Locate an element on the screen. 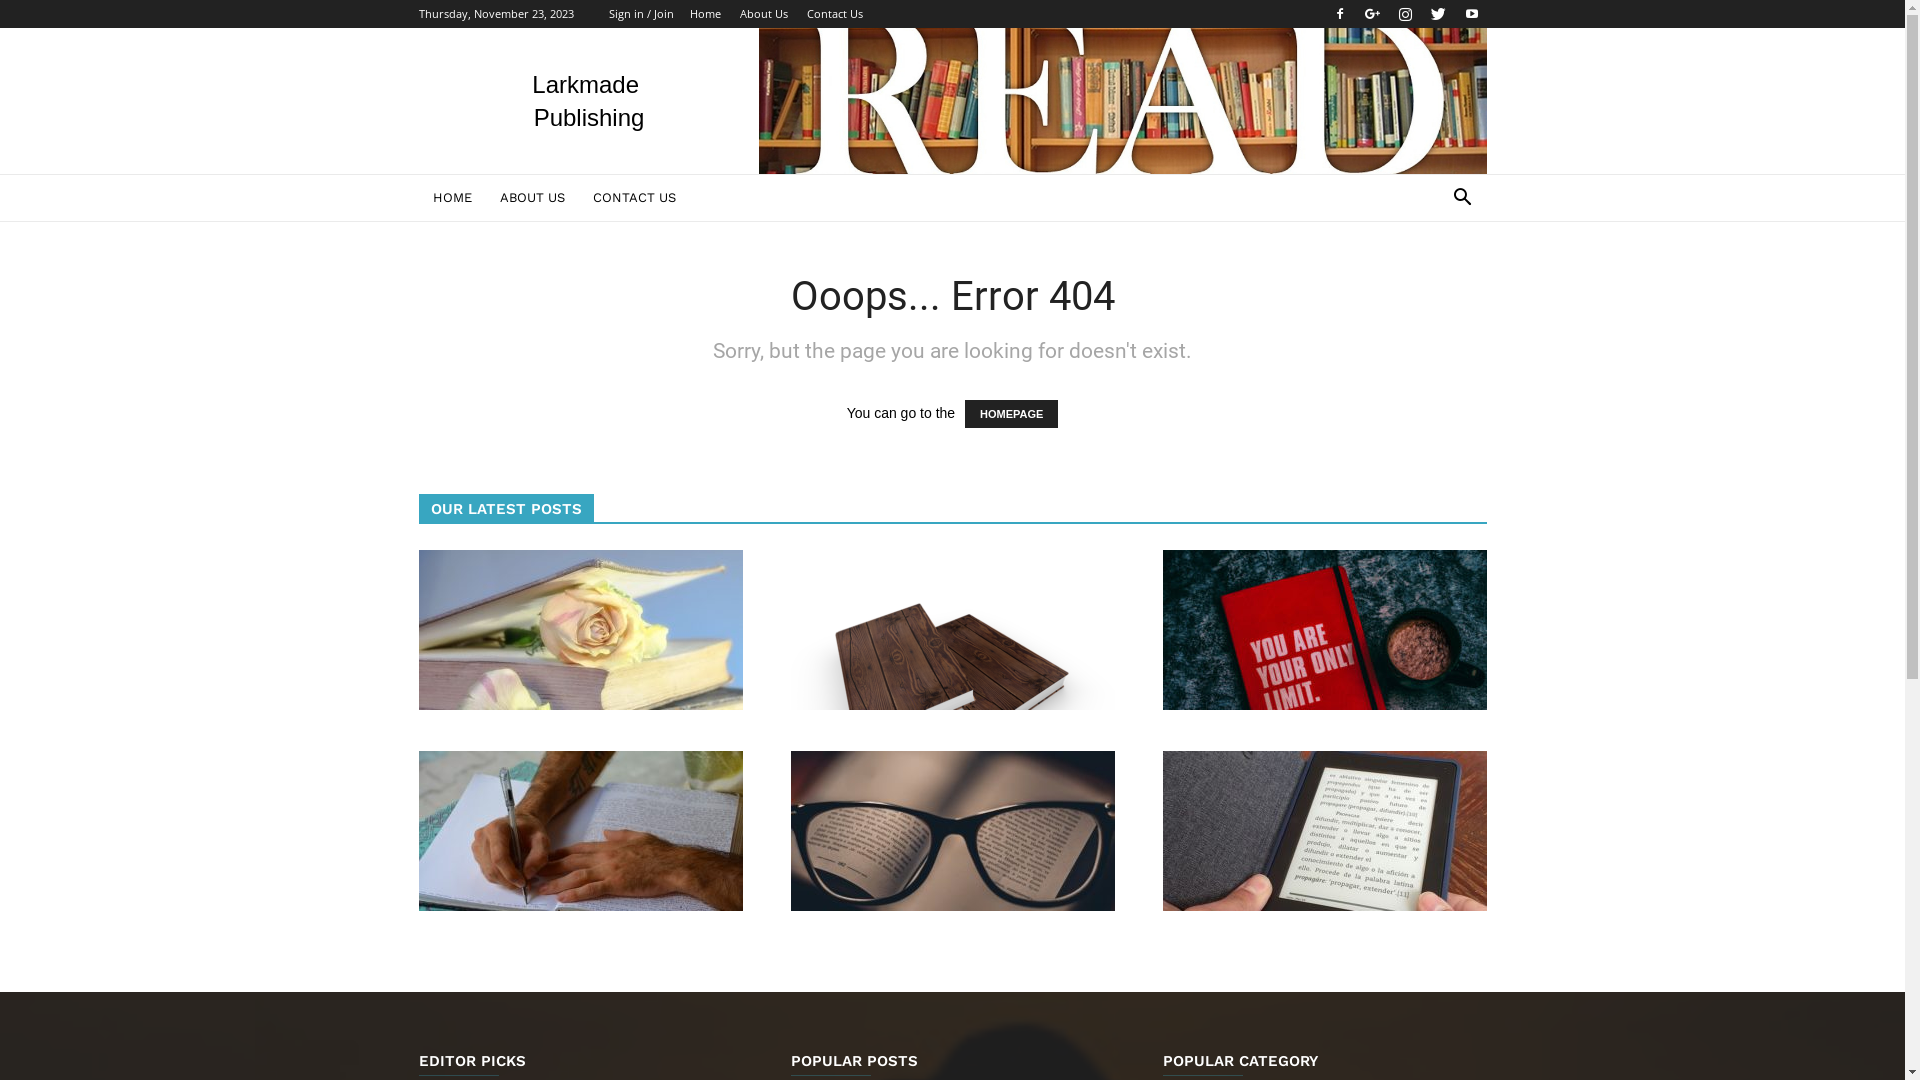  Facebook is located at coordinates (1339, 14).